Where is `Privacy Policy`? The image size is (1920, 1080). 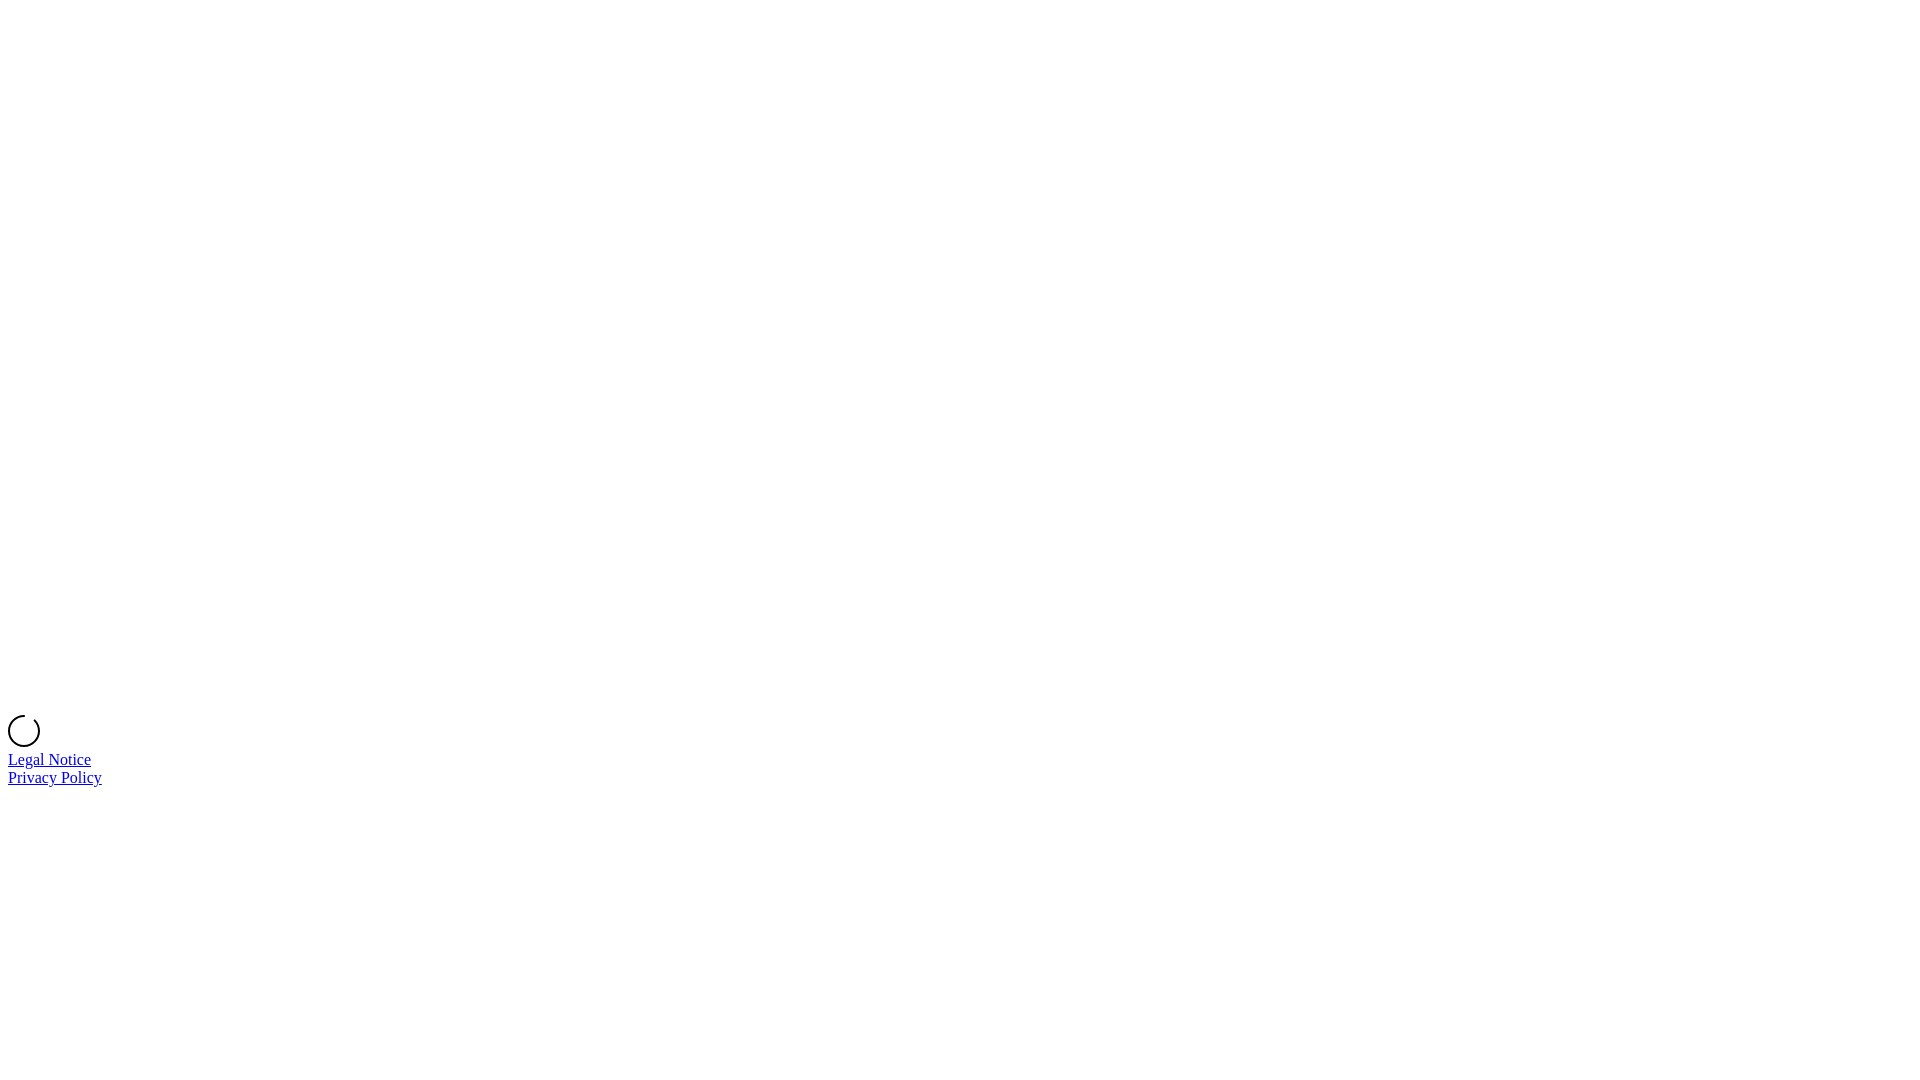
Privacy Policy is located at coordinates (55, 778).